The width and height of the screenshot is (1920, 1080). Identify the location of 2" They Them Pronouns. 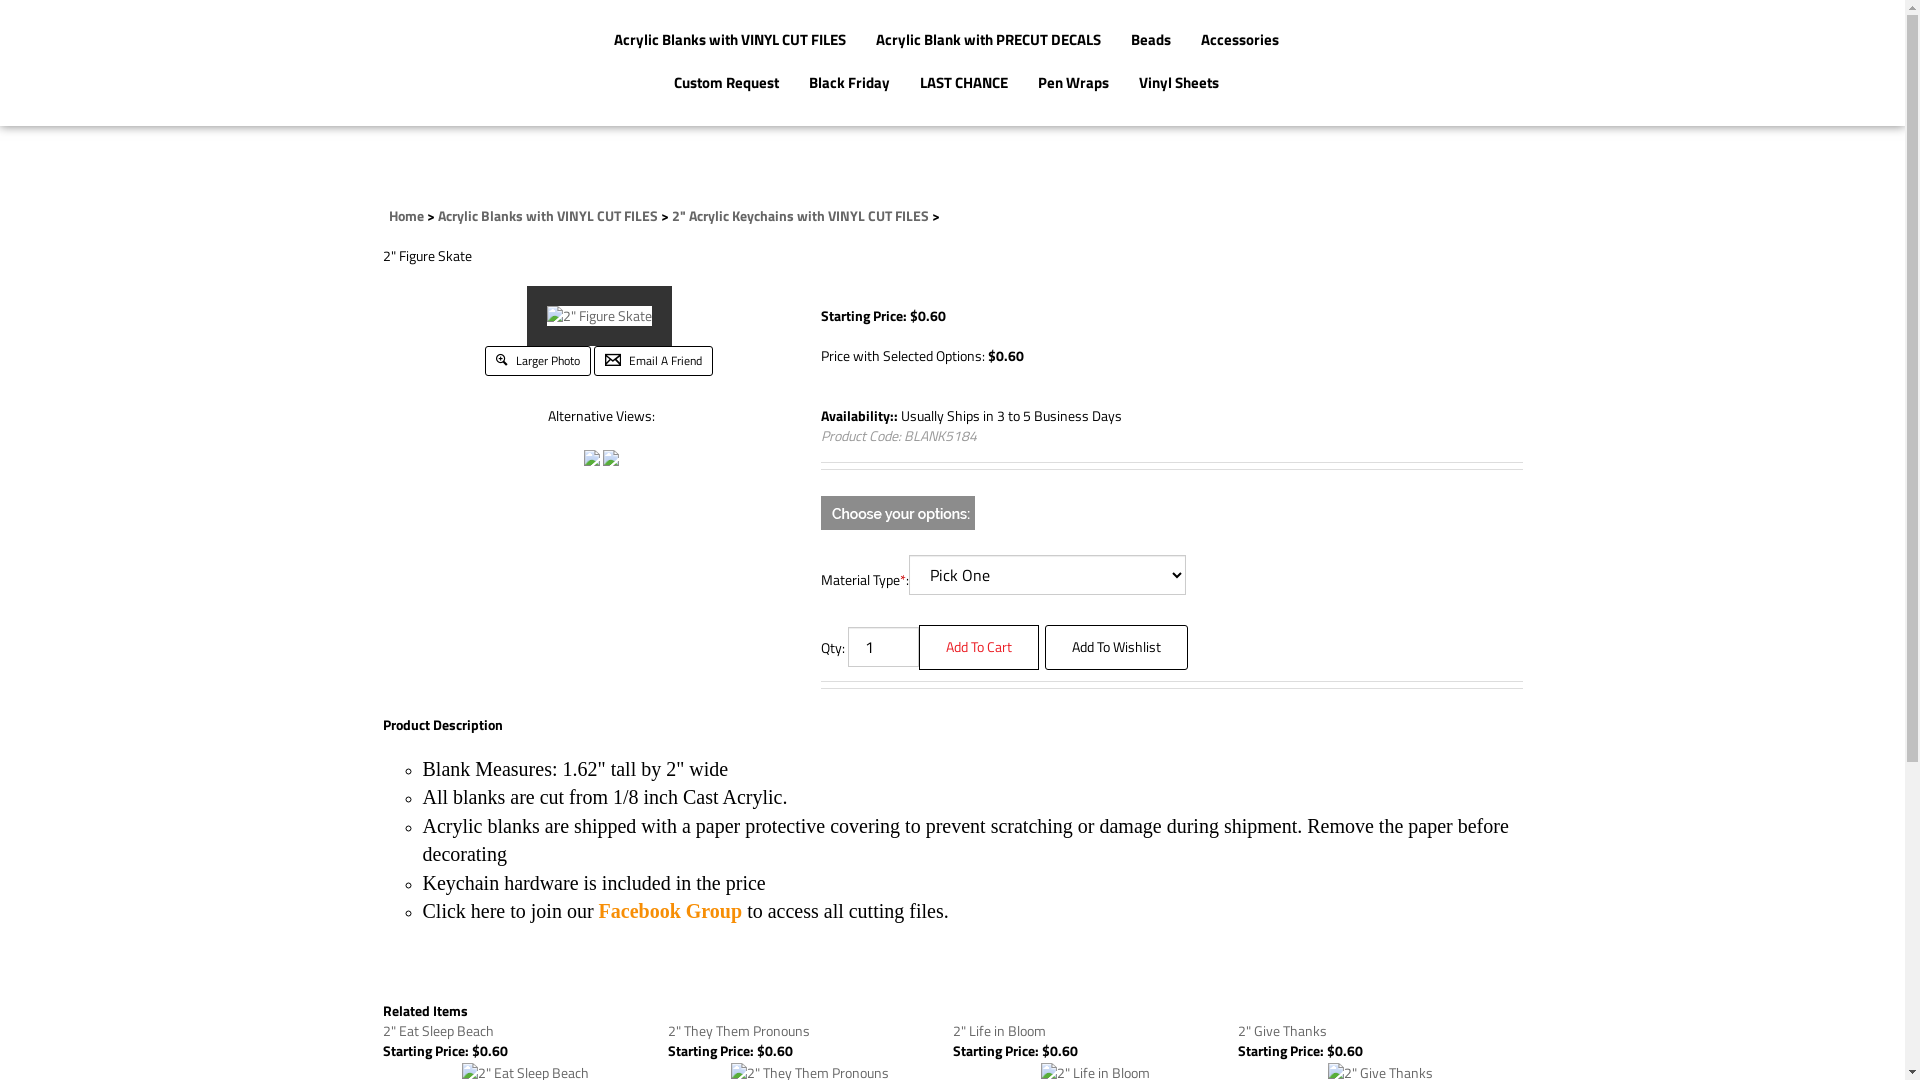
(739, 1030).